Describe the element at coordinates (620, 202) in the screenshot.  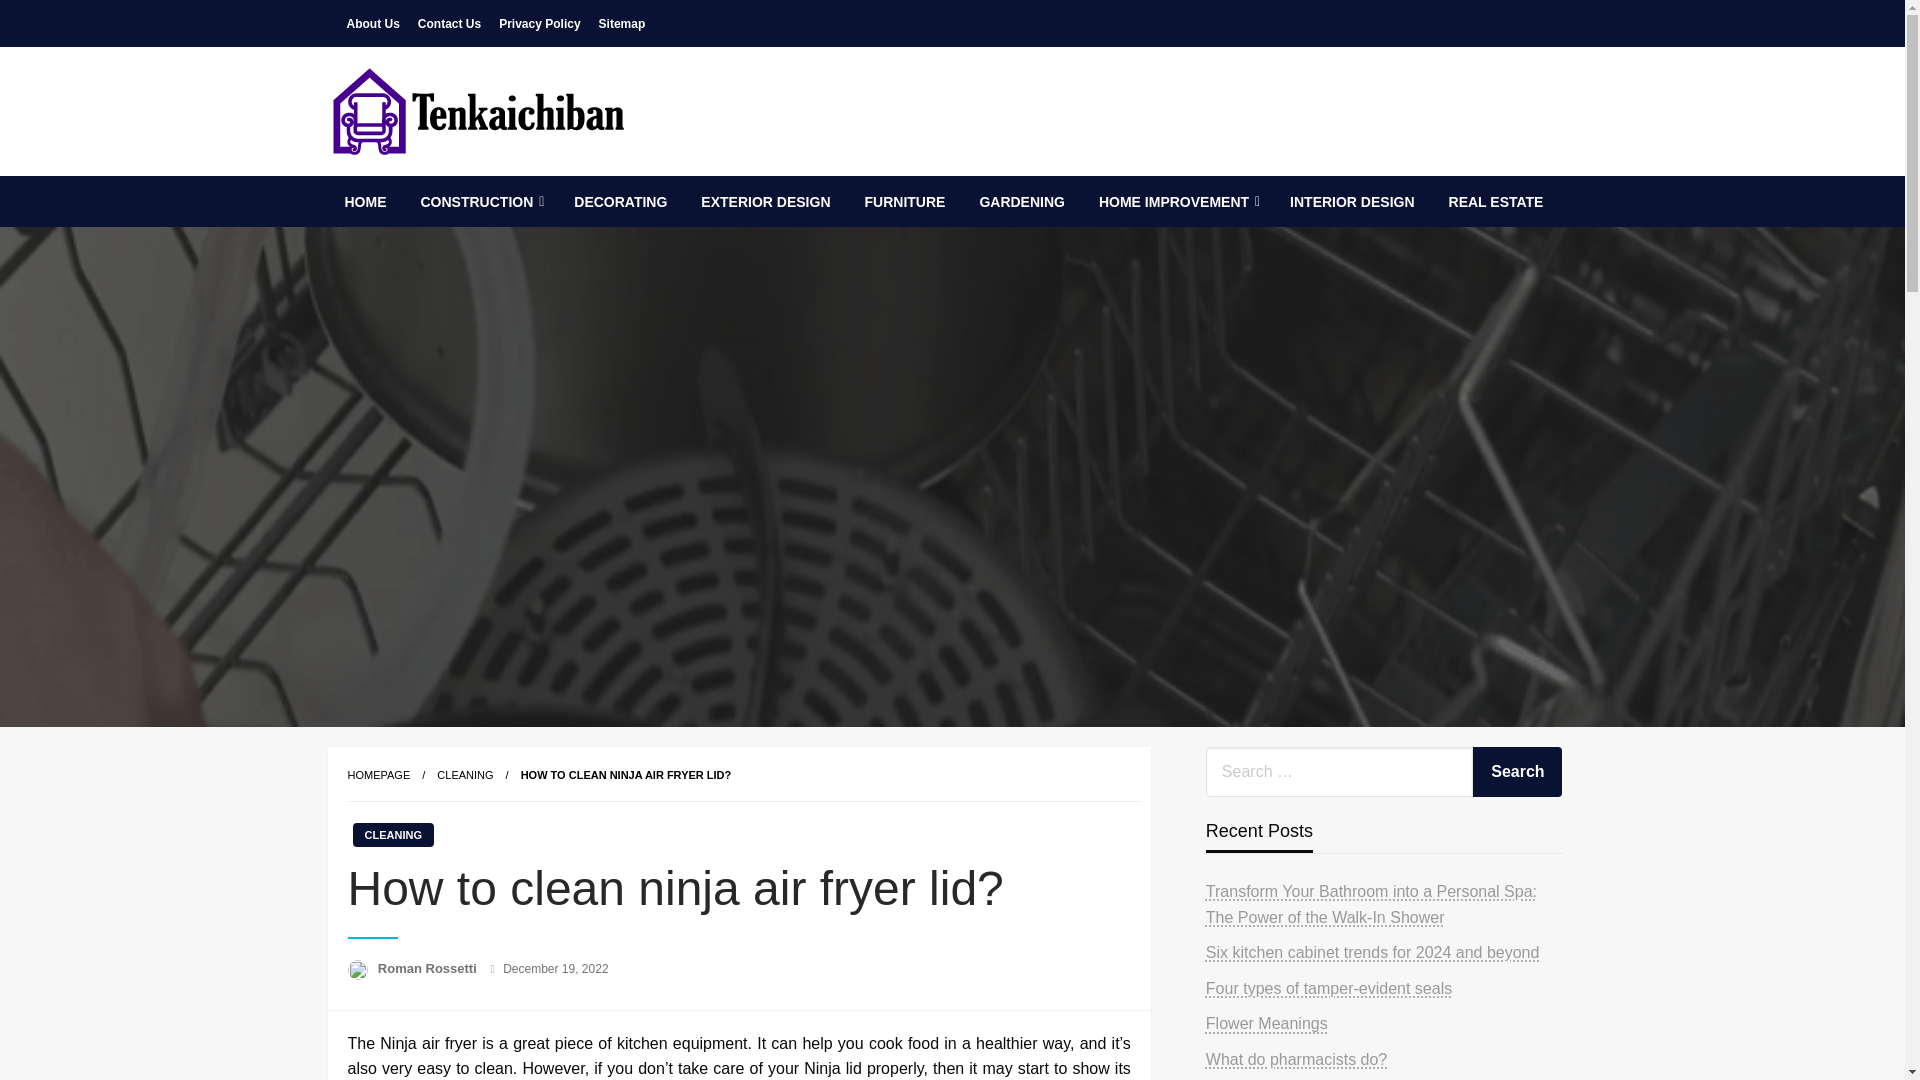
I see `DECORATING` at that location.